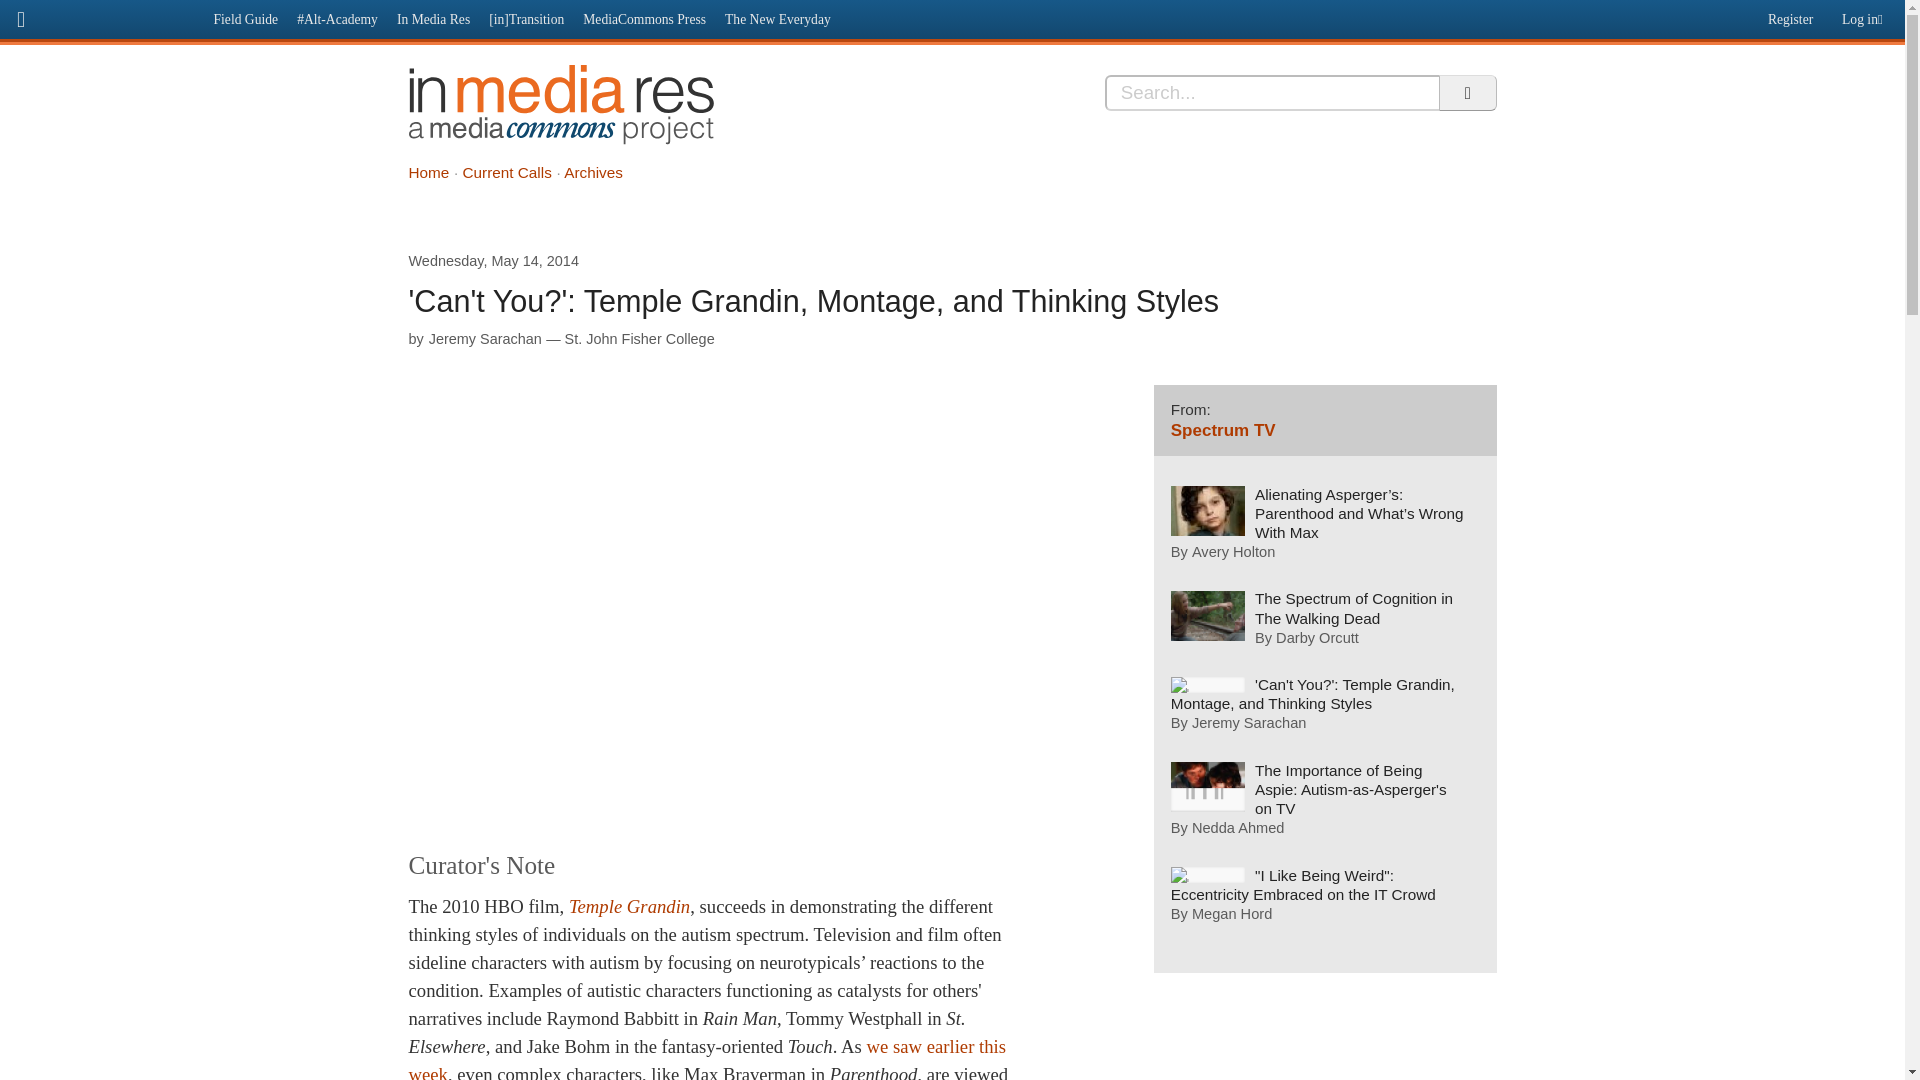 Image resolution: width=1920 pixels, height=1080 pixels. Describe the element at coordinates (560, 104) in the screenshot. I see `In Media Res` at that location.